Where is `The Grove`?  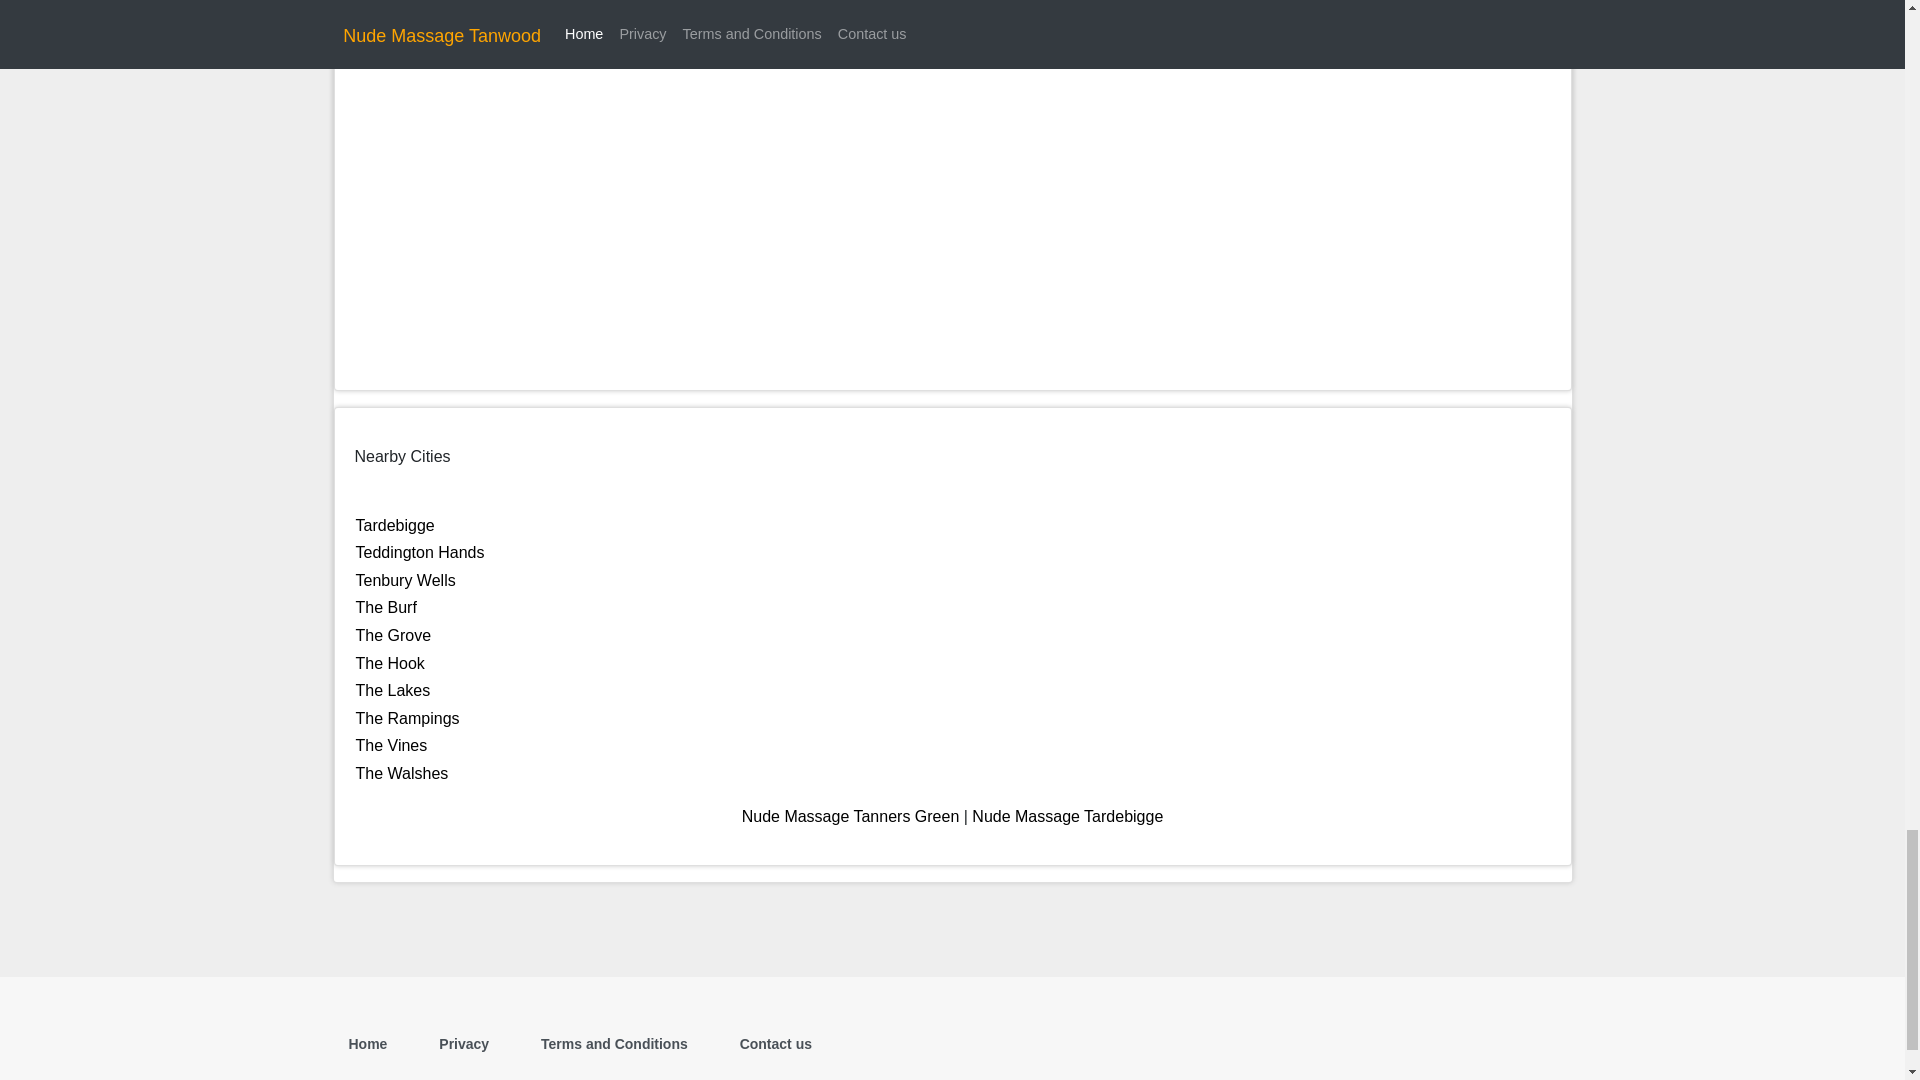 The Grove is located at coordinates (394, 635).